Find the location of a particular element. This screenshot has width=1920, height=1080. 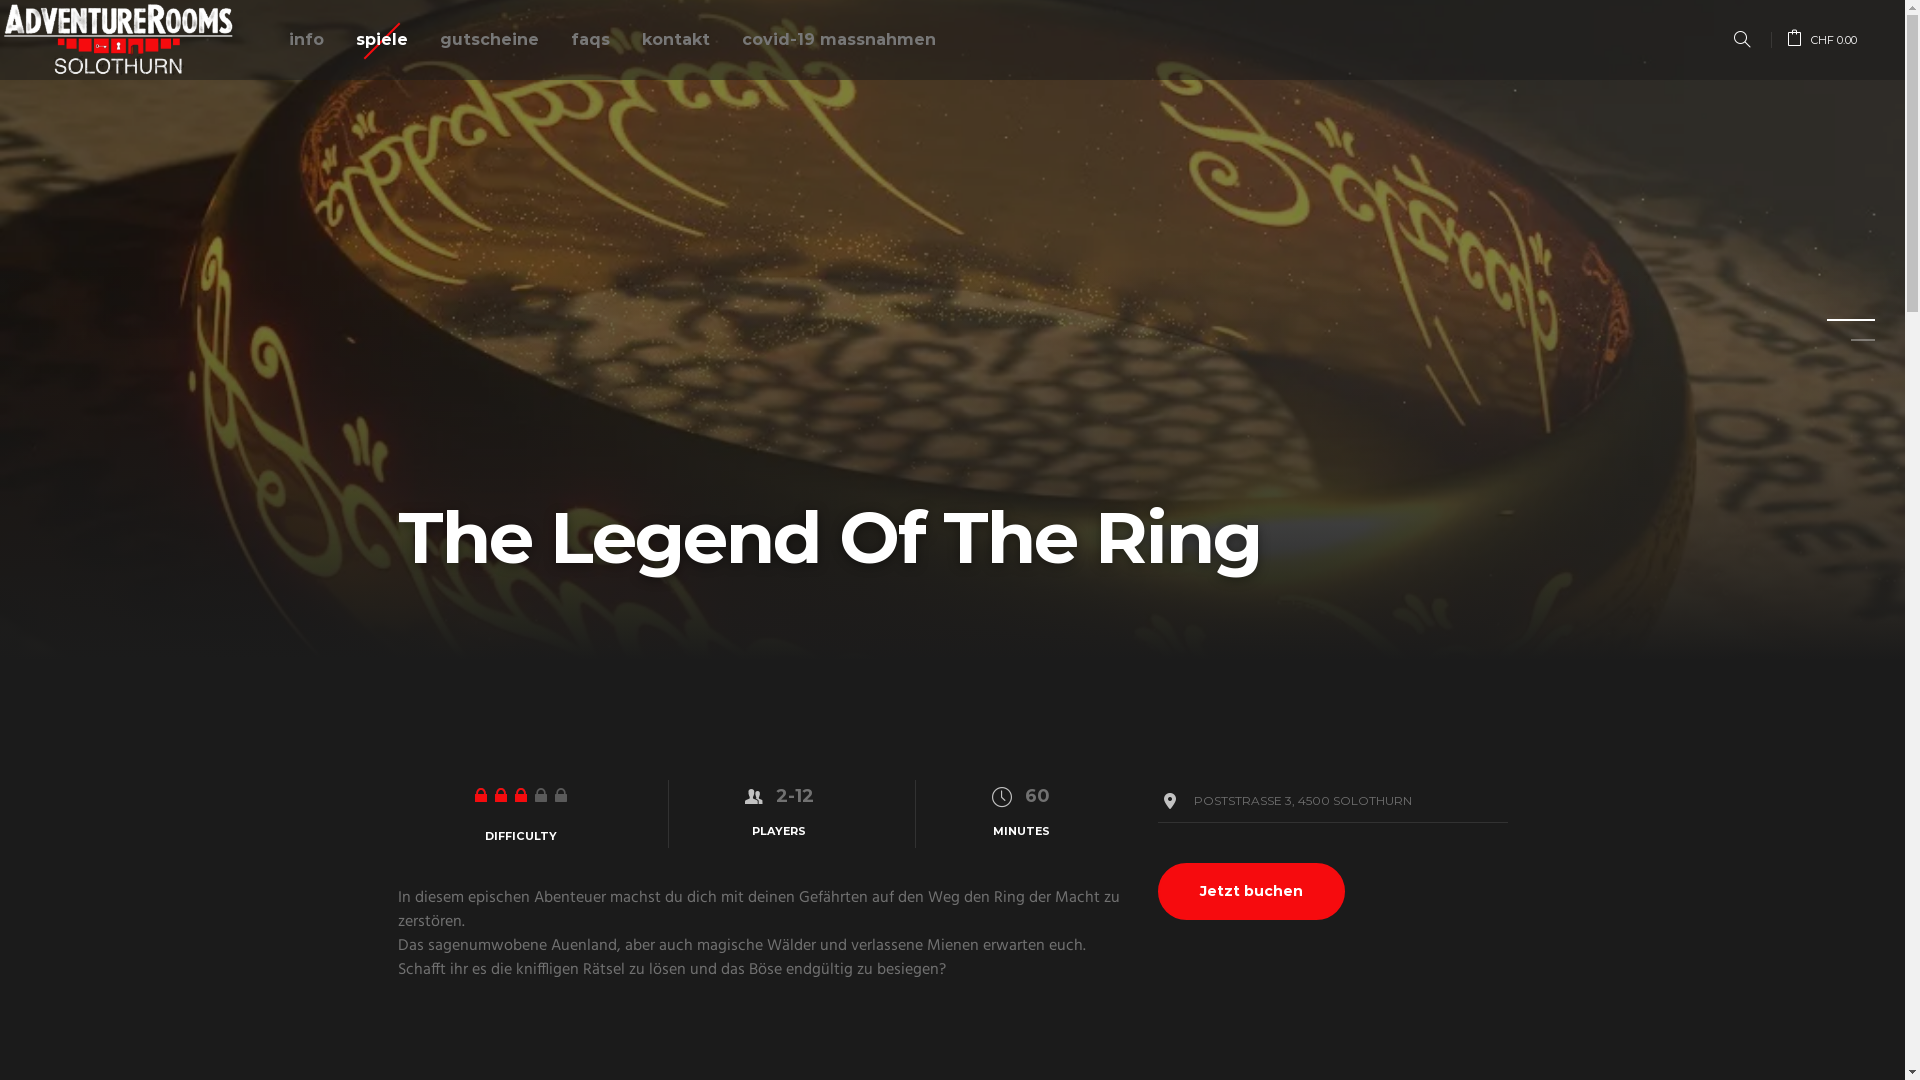

faqs is located at coordinates (590, 40).